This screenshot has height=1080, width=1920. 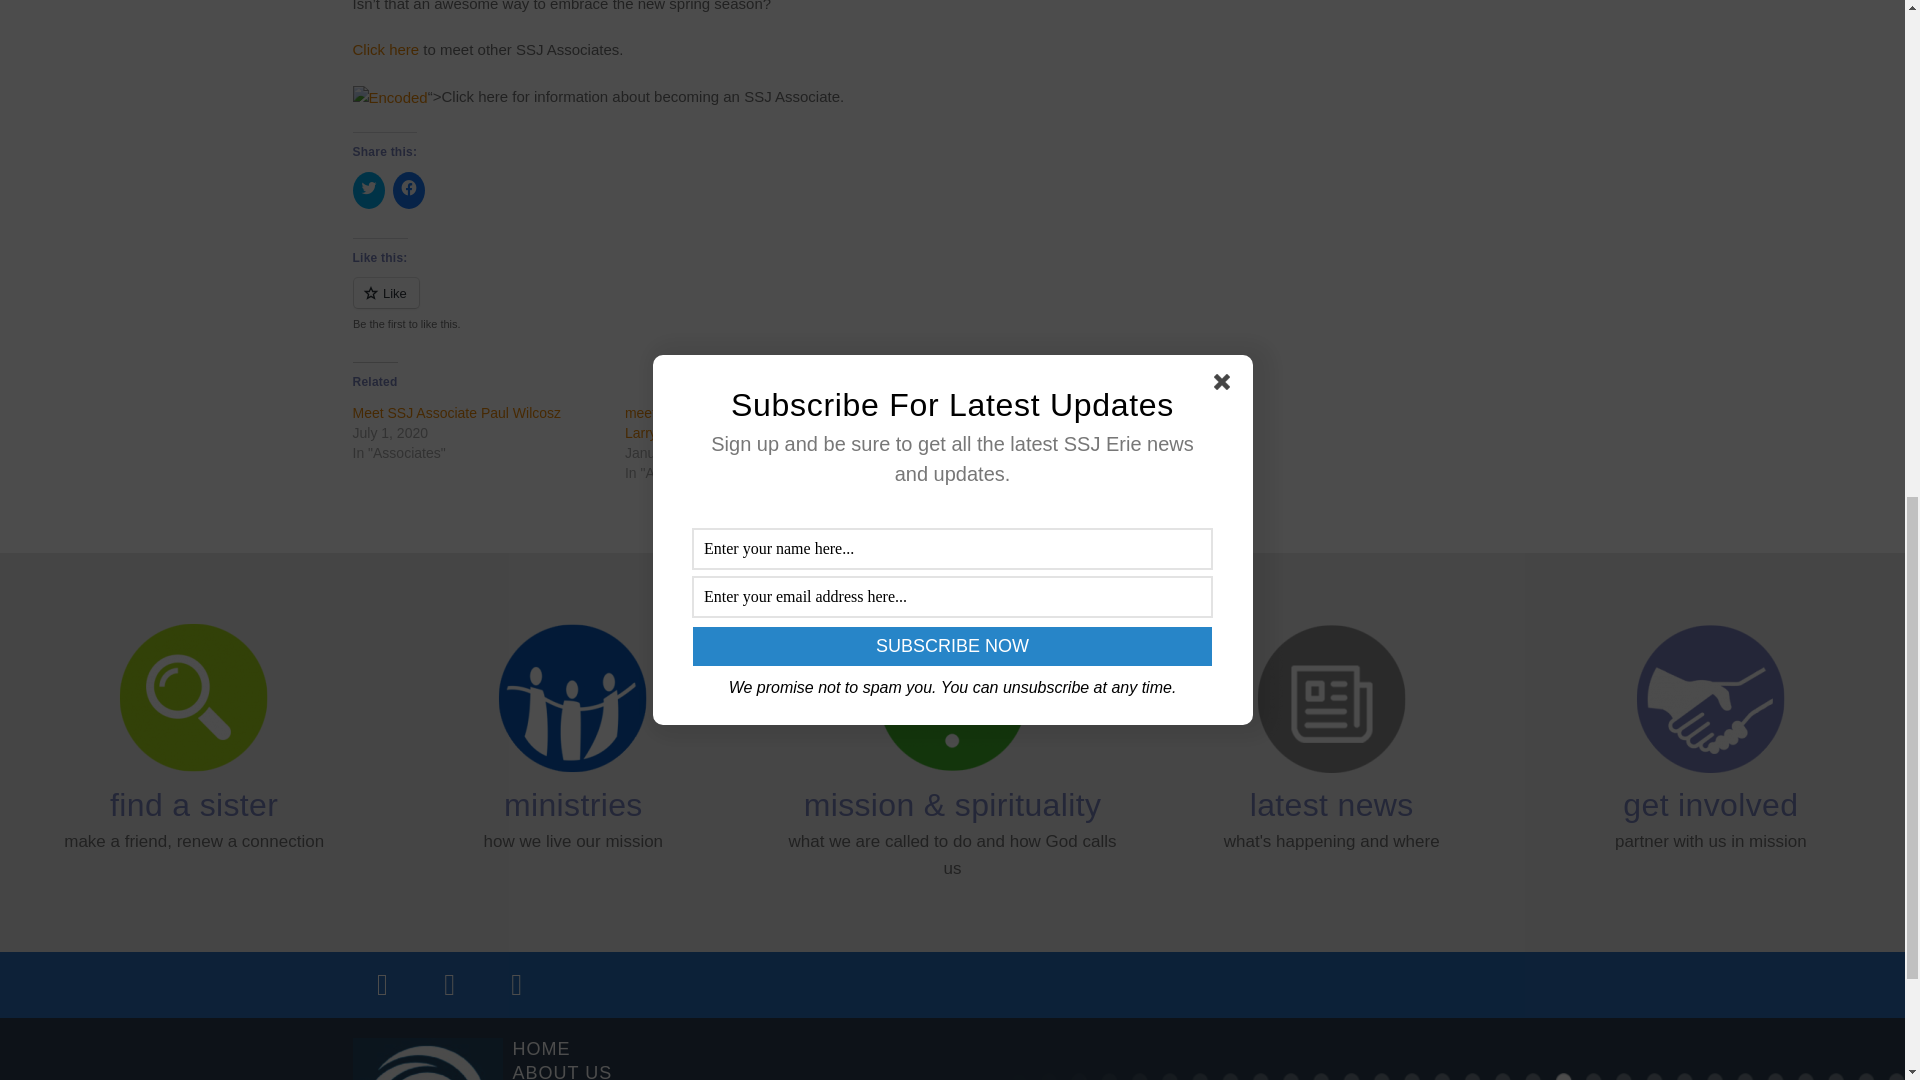 I want to click on 2016 New Associate Press Release, so click(x=1008, y=413).